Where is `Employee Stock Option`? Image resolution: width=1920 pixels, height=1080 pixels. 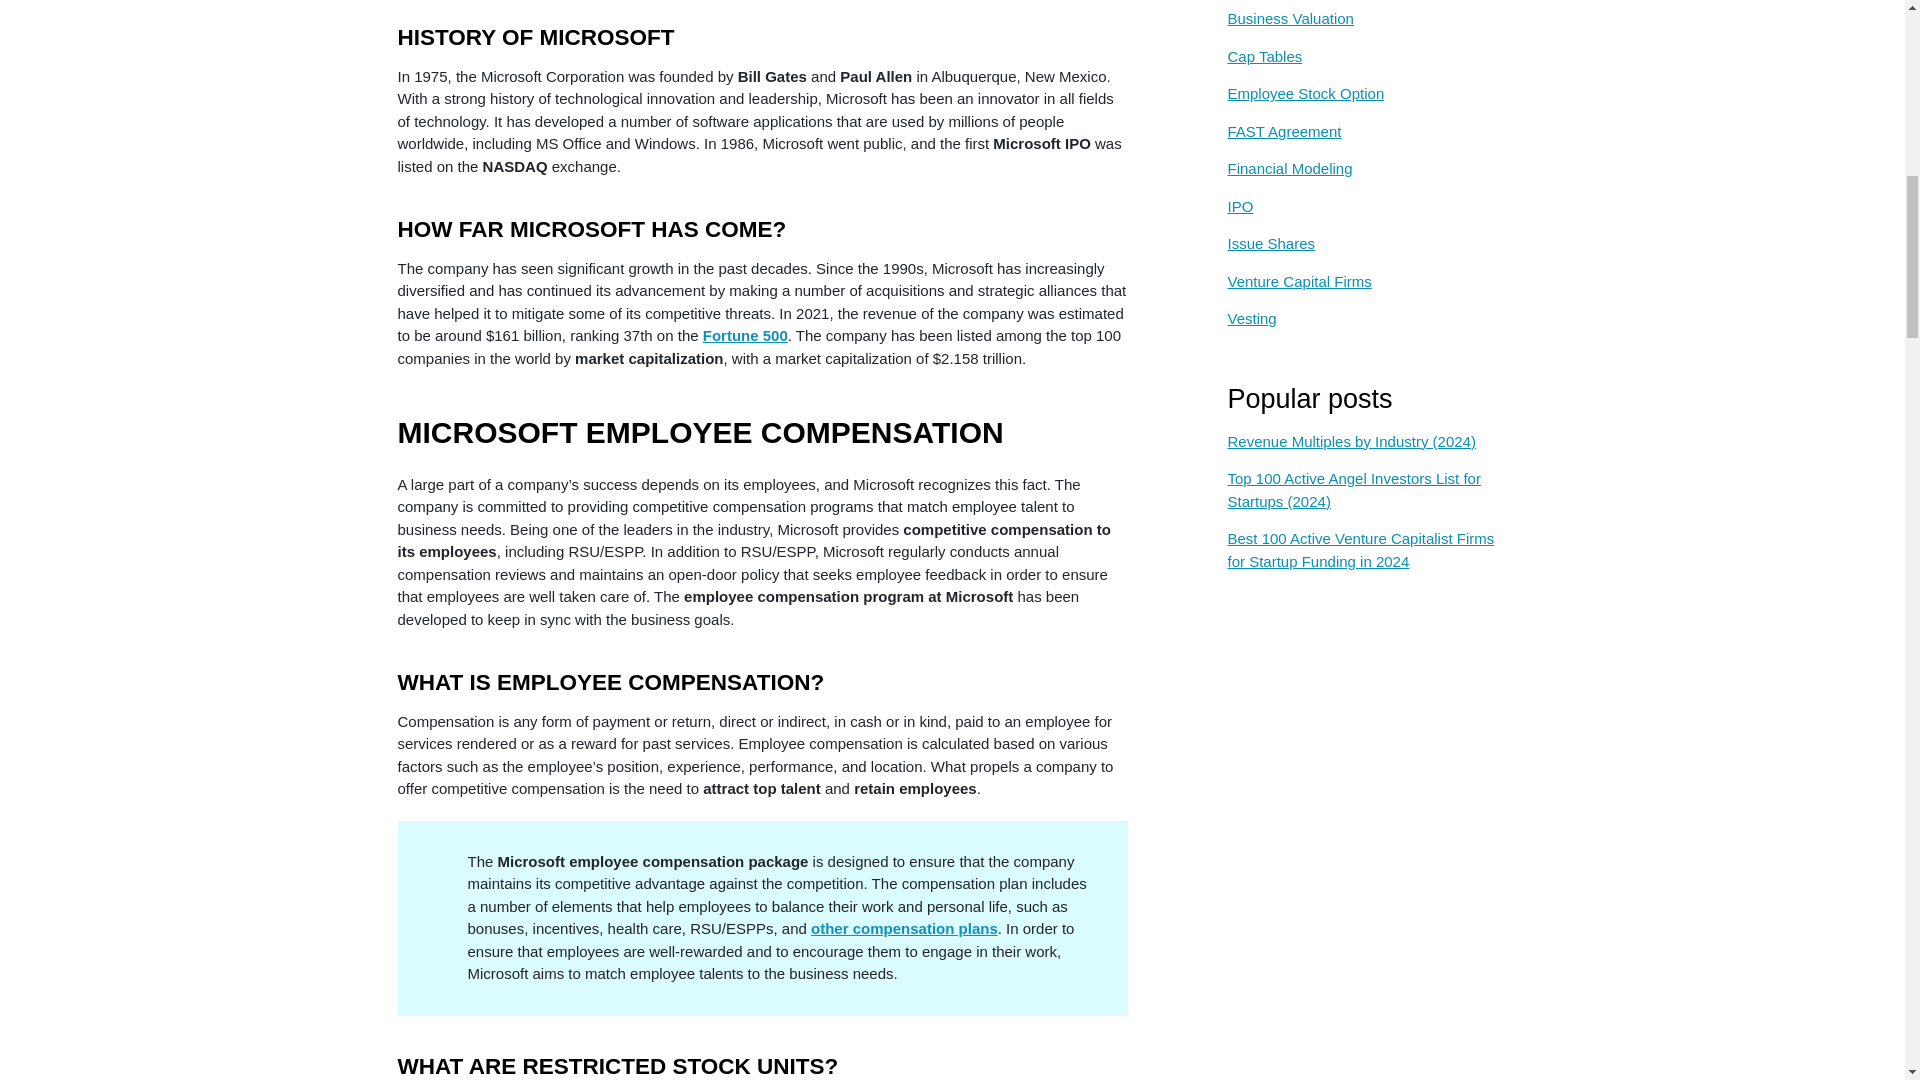
Employee Stock Option is located at coordinates (1366, 102).